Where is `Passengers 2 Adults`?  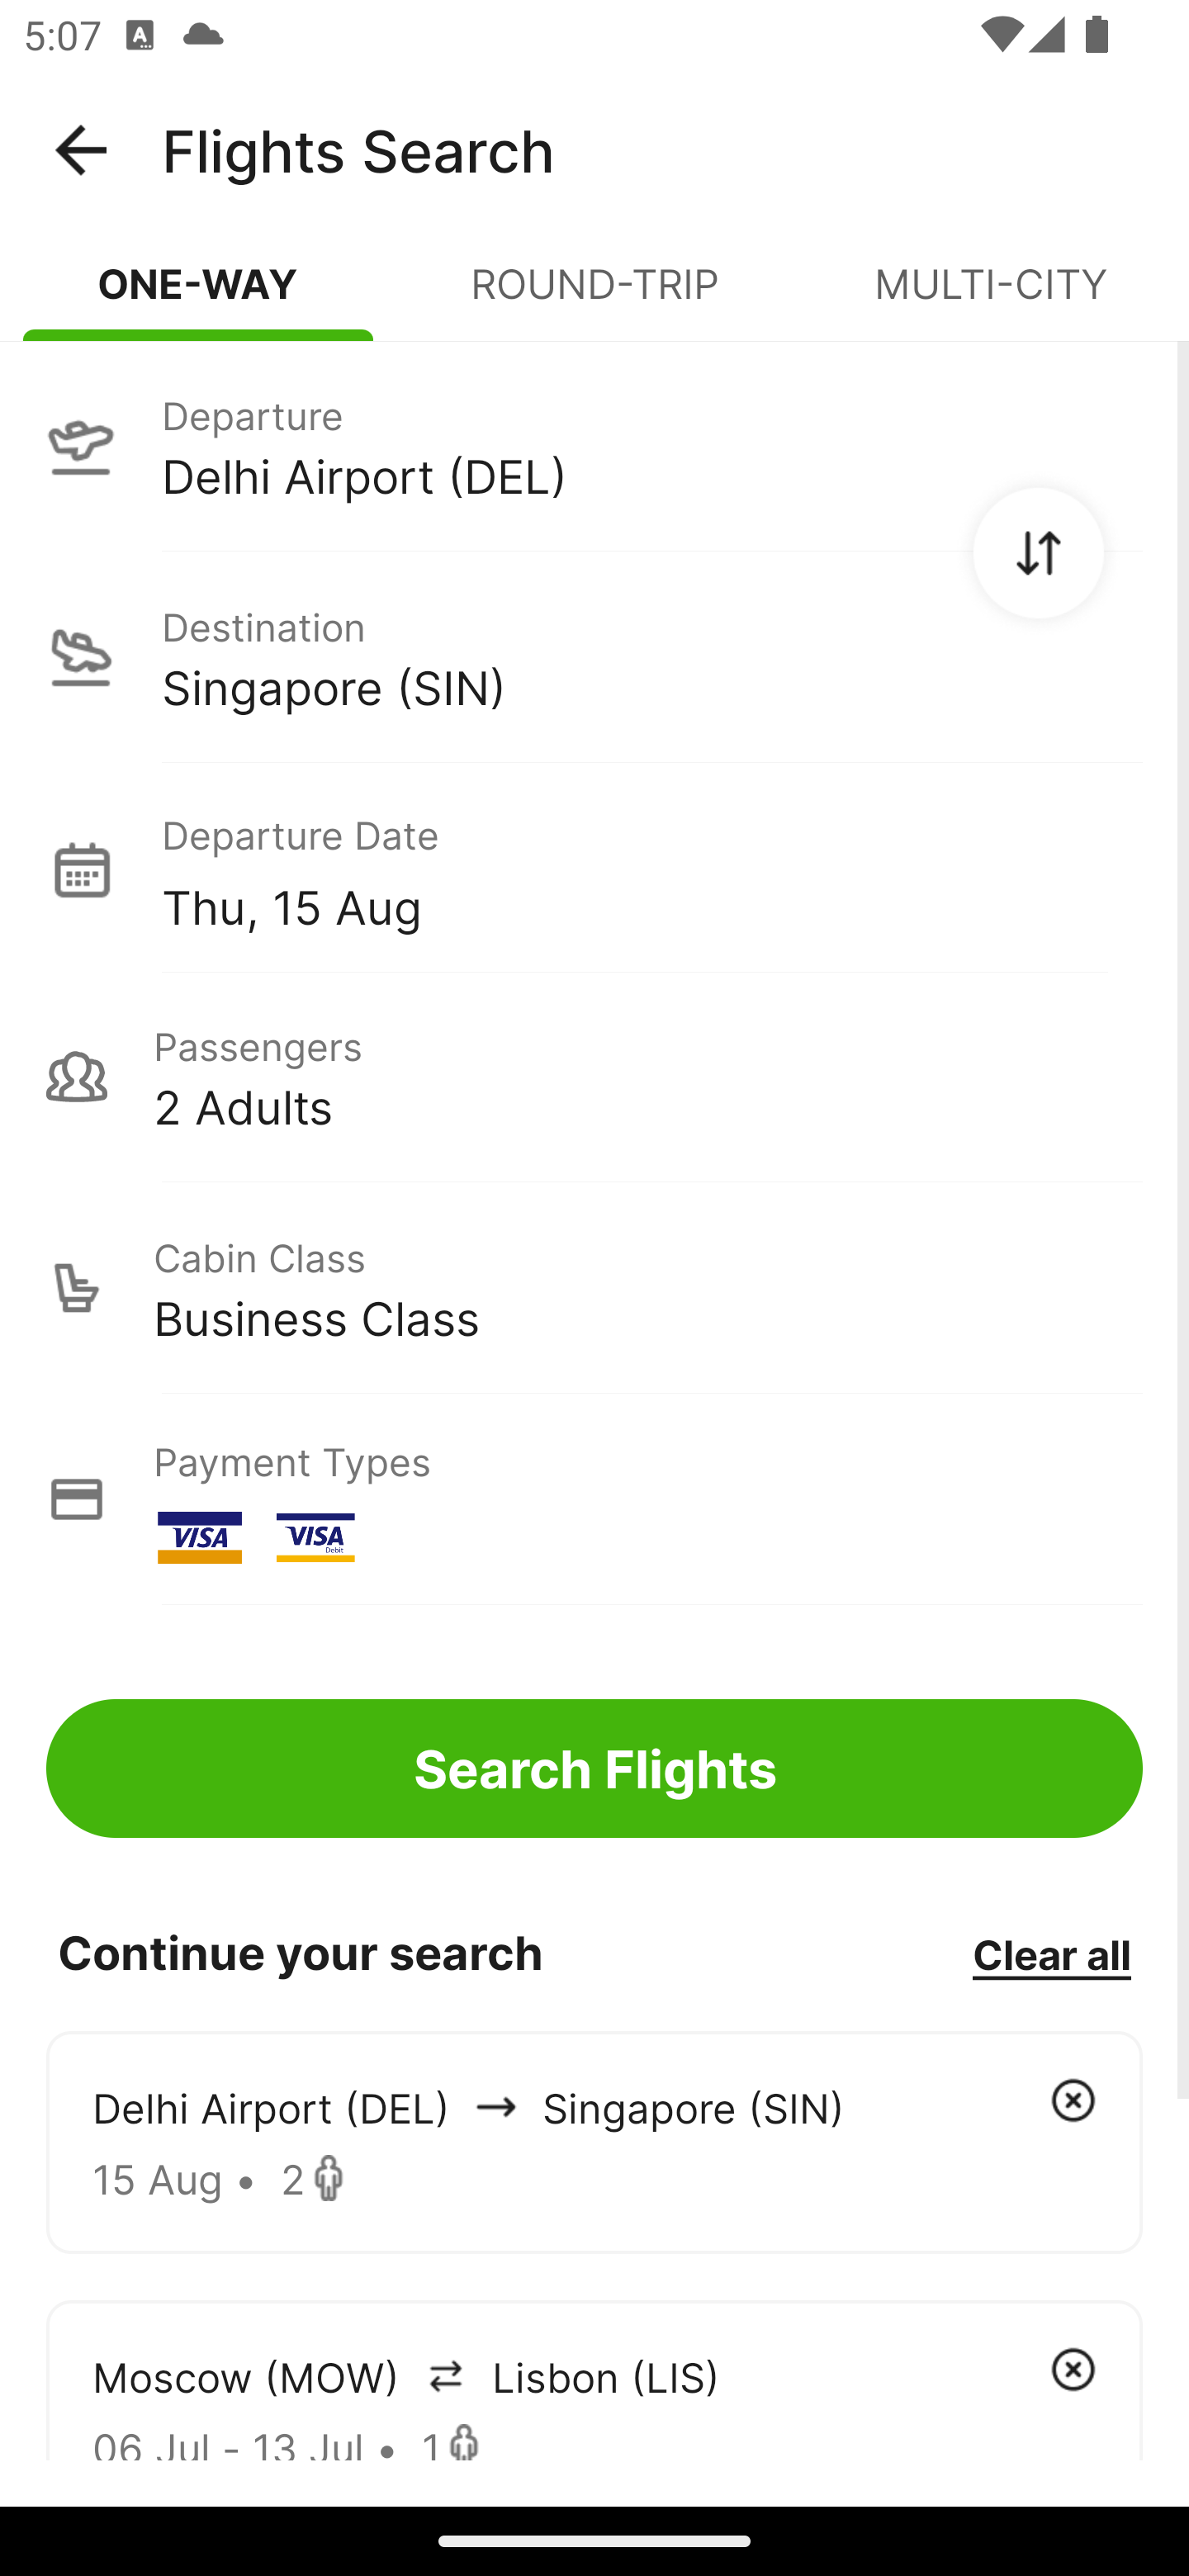 Passengers 2 Adults is located at coordinates (594, 1077).